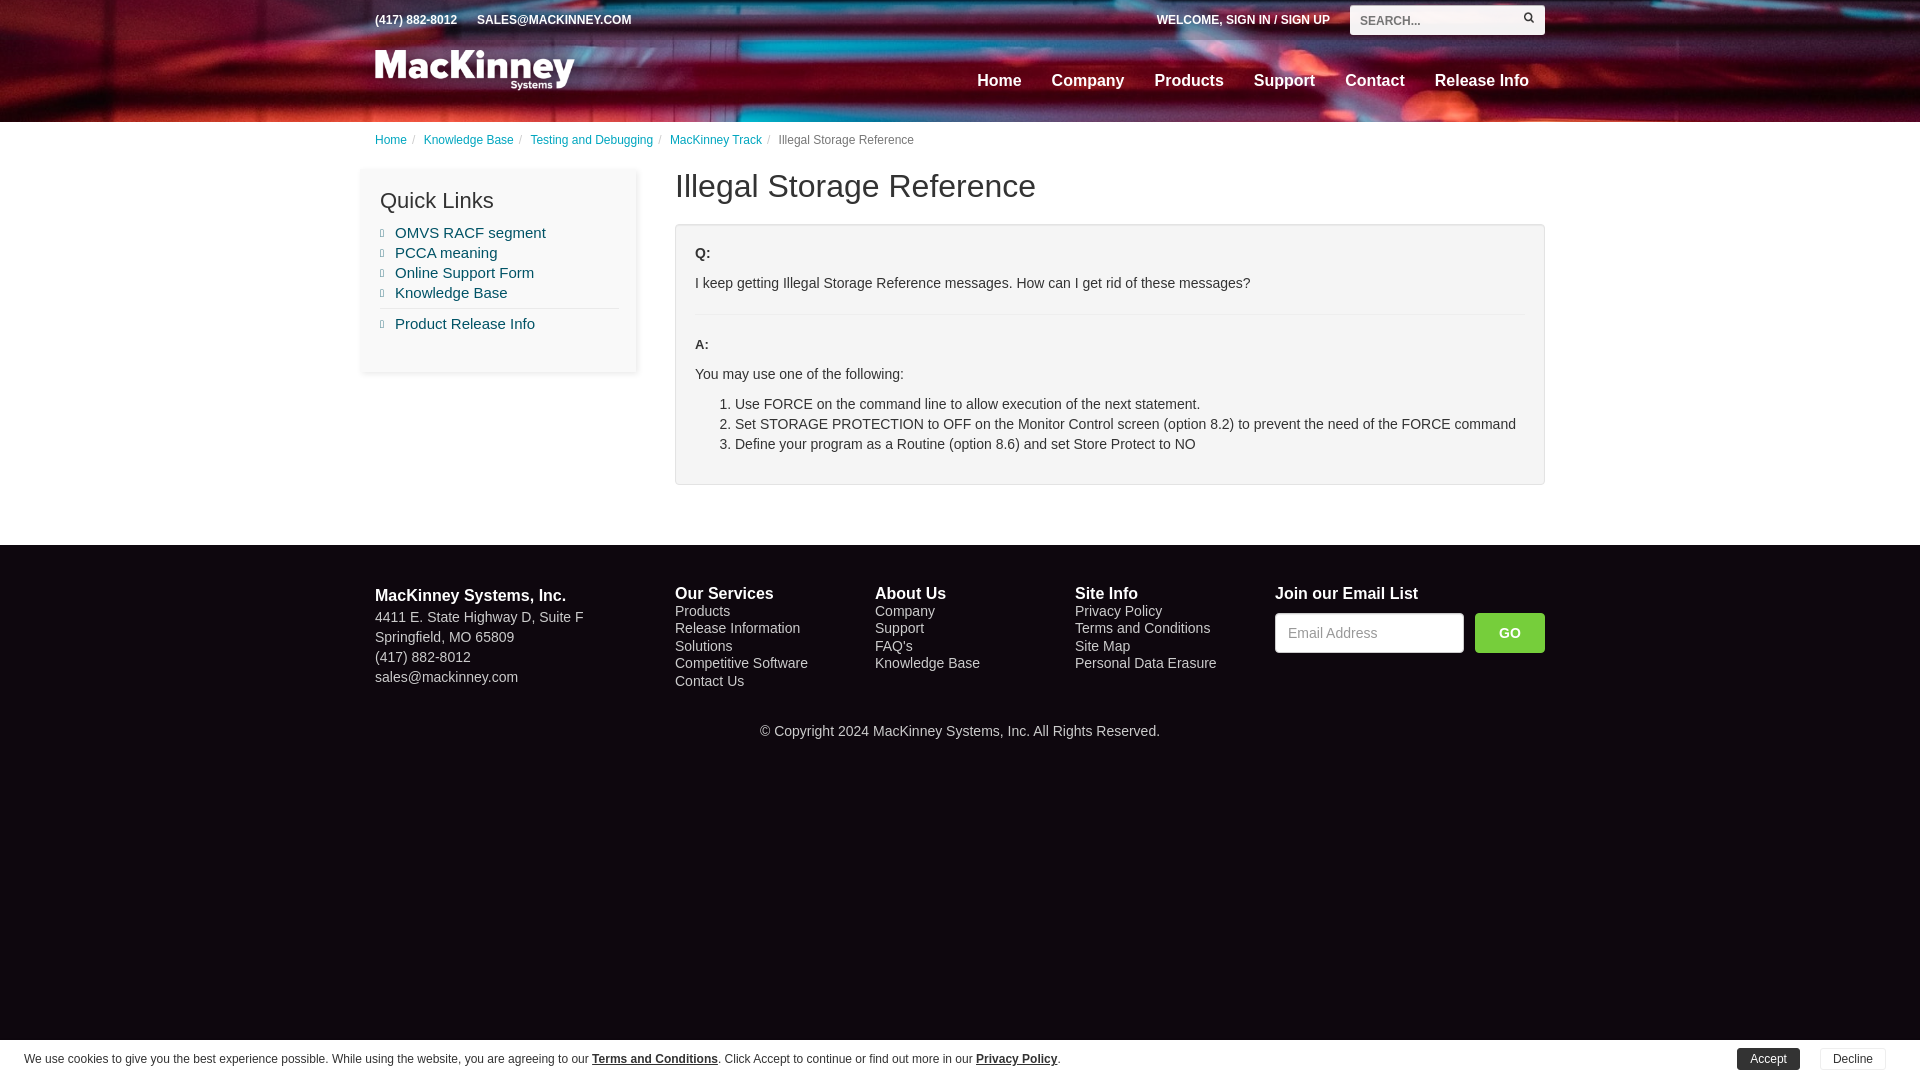 This screenshot has height=1080, width=1920. What do you see at coordinates (1528, 16) in the screenshot?
I see `submit` at bounding box center [1528, 16].